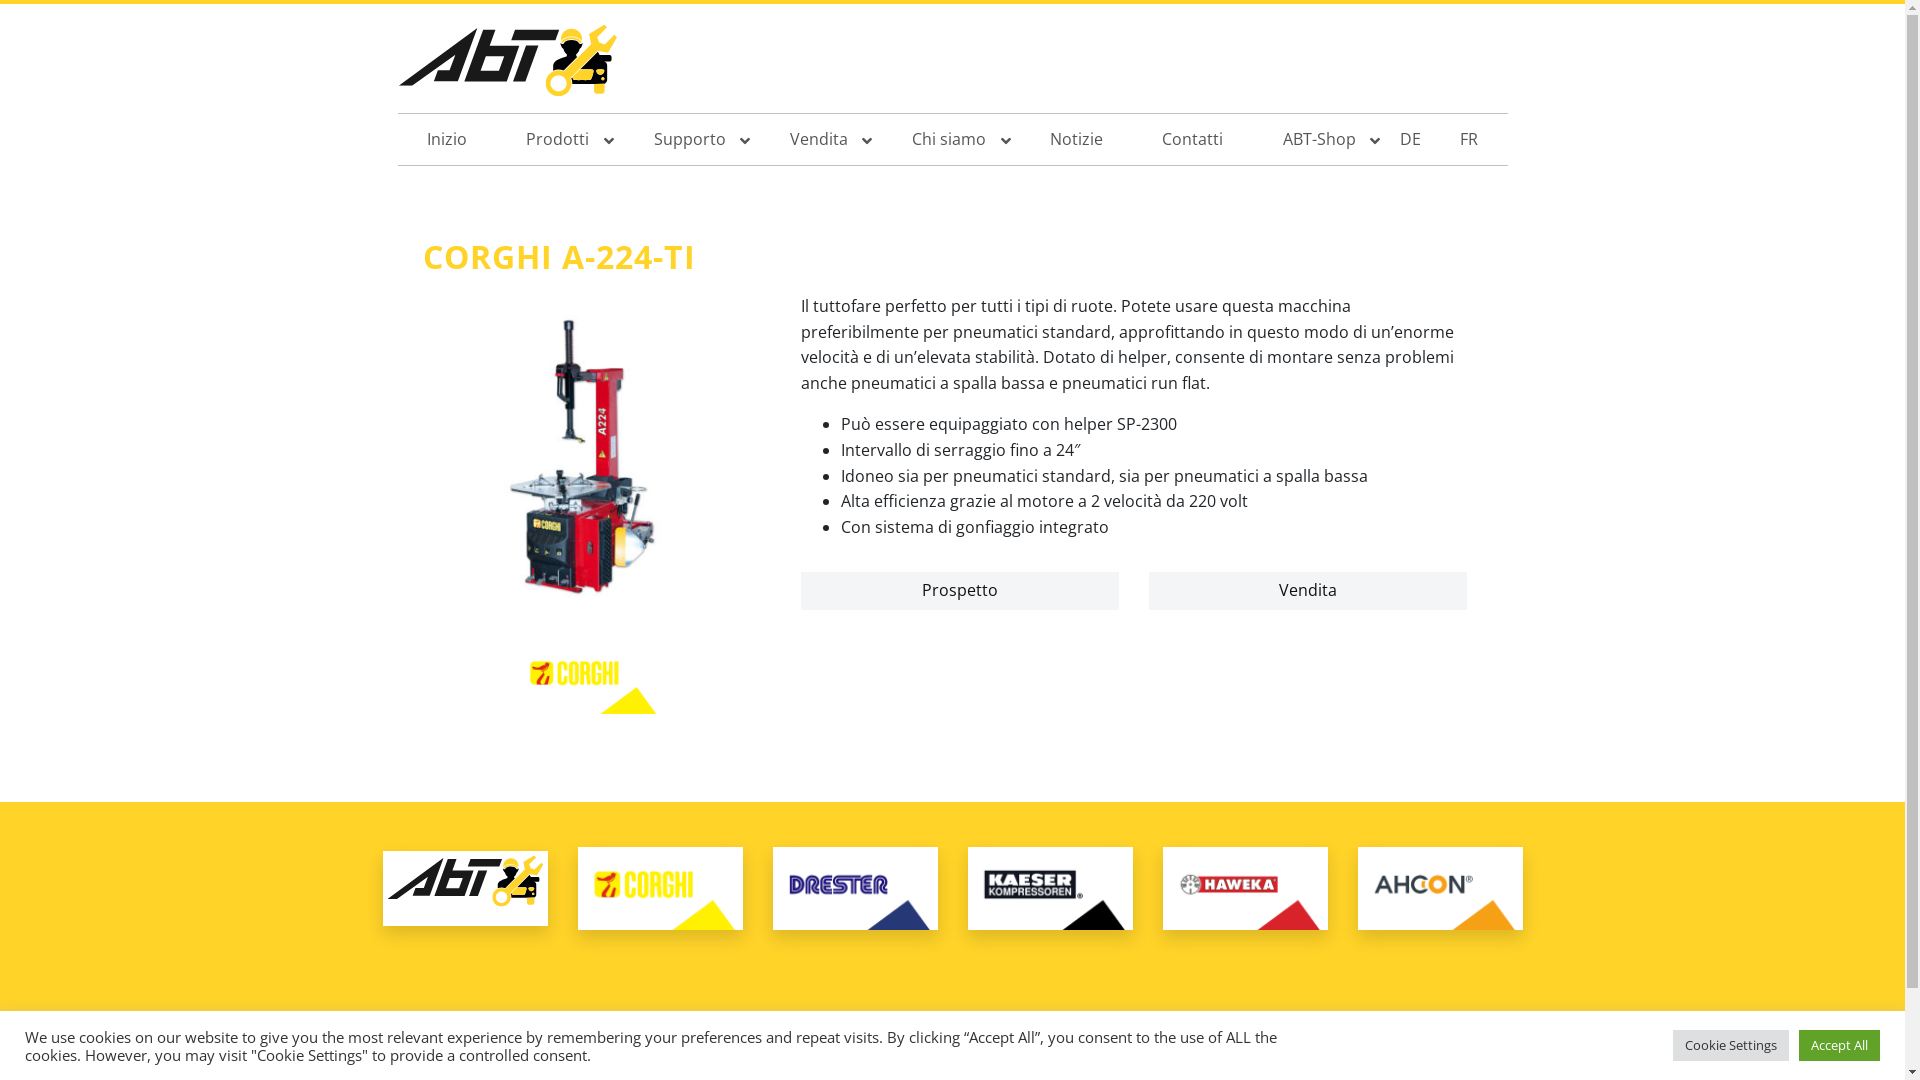 This screenshot has width=1920, height=1080. What do you see at coordinates (508, 66) in the screenshot?
I see `ABT AG` at bounding box center [508, 66].